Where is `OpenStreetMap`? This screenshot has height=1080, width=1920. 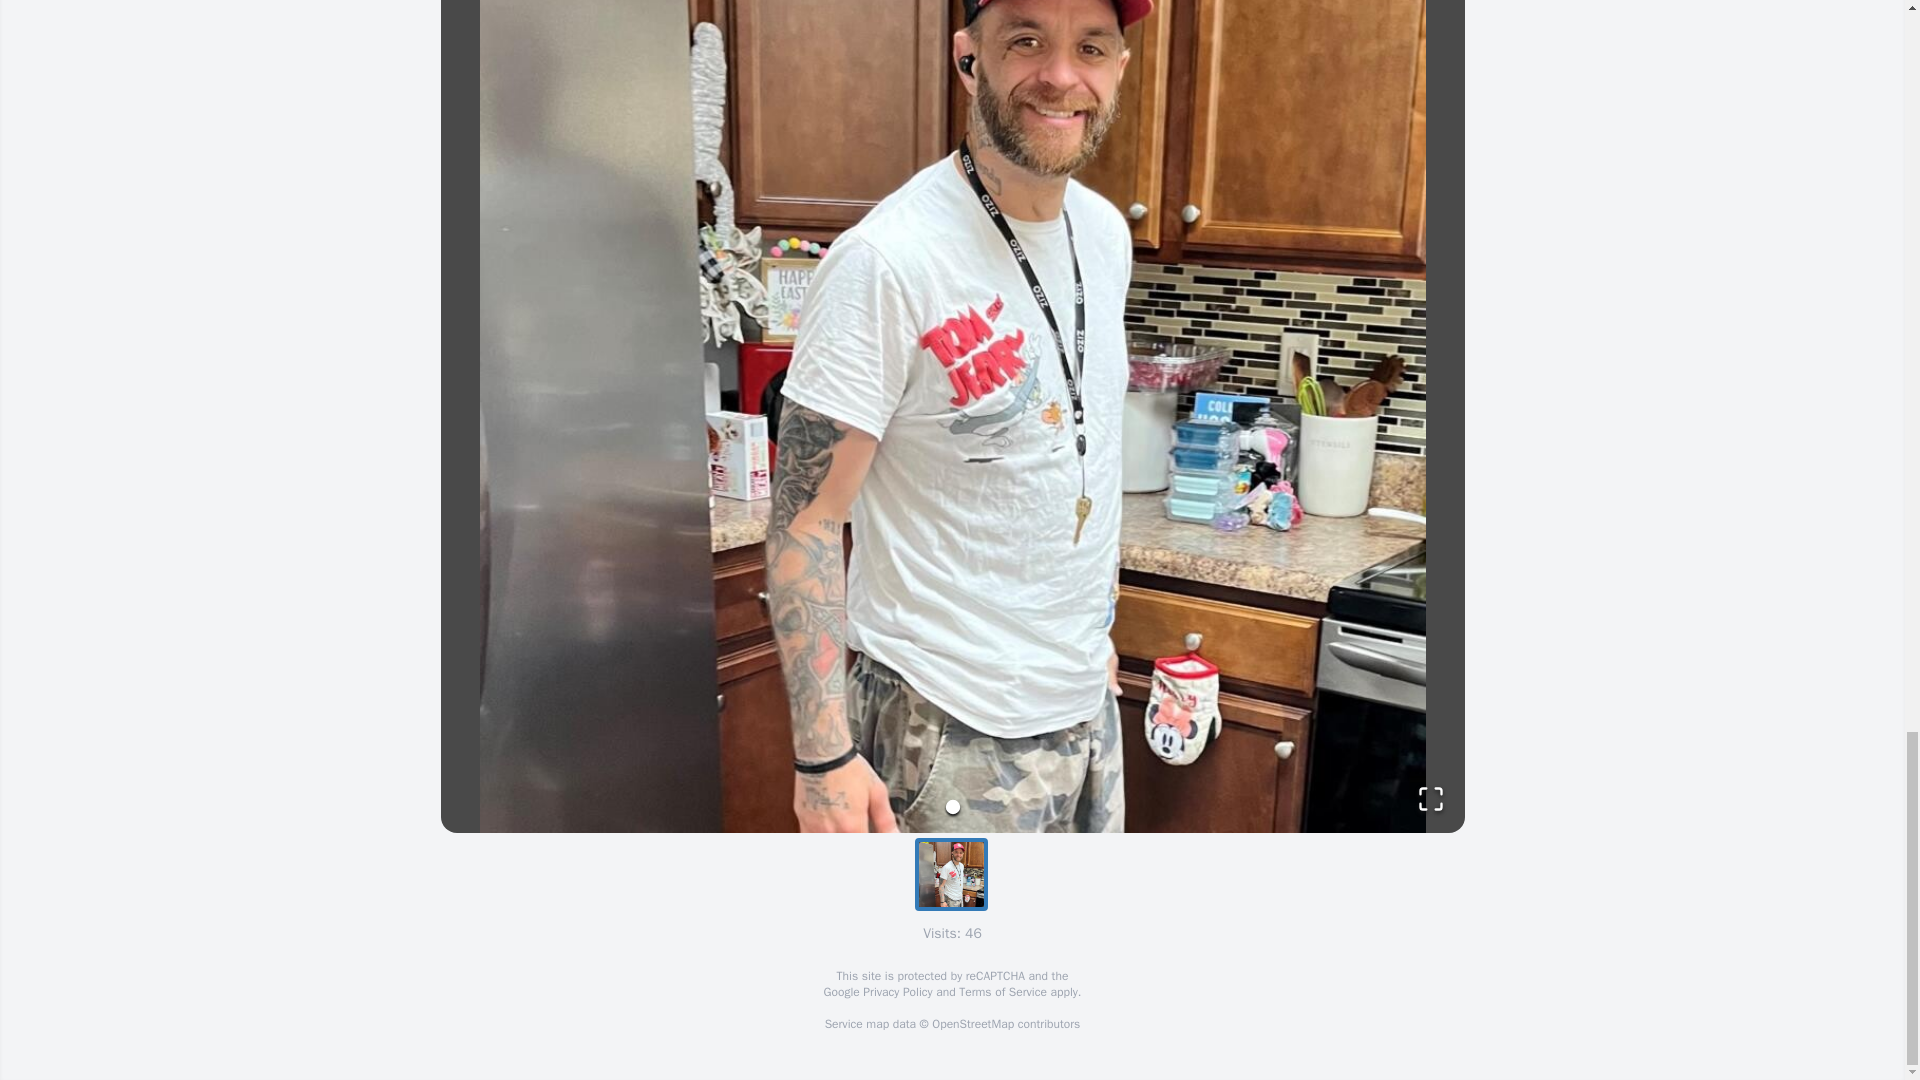
OpenStreetMap is located at coordinates (972, 1024).